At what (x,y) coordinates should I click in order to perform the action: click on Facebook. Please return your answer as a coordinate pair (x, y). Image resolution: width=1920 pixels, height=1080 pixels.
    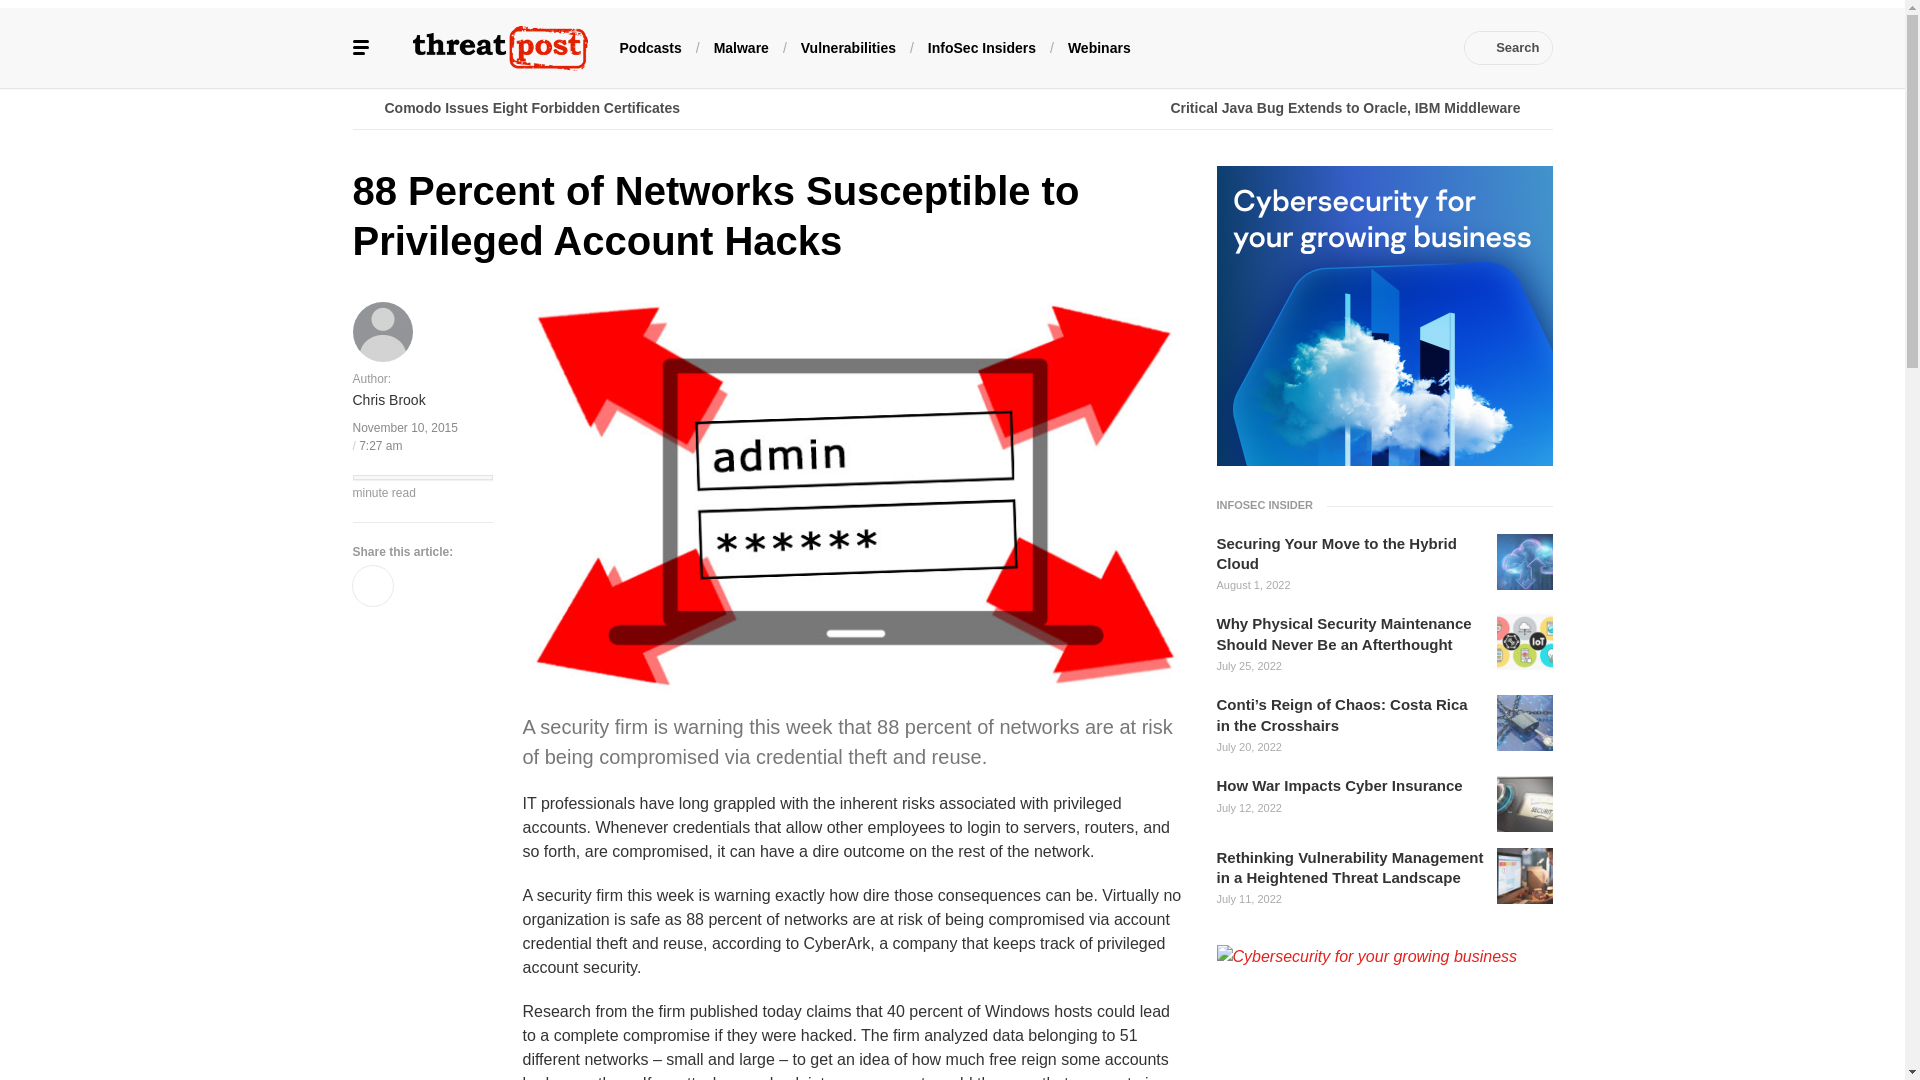
    Looking at the image, I should click on (1244, 48).